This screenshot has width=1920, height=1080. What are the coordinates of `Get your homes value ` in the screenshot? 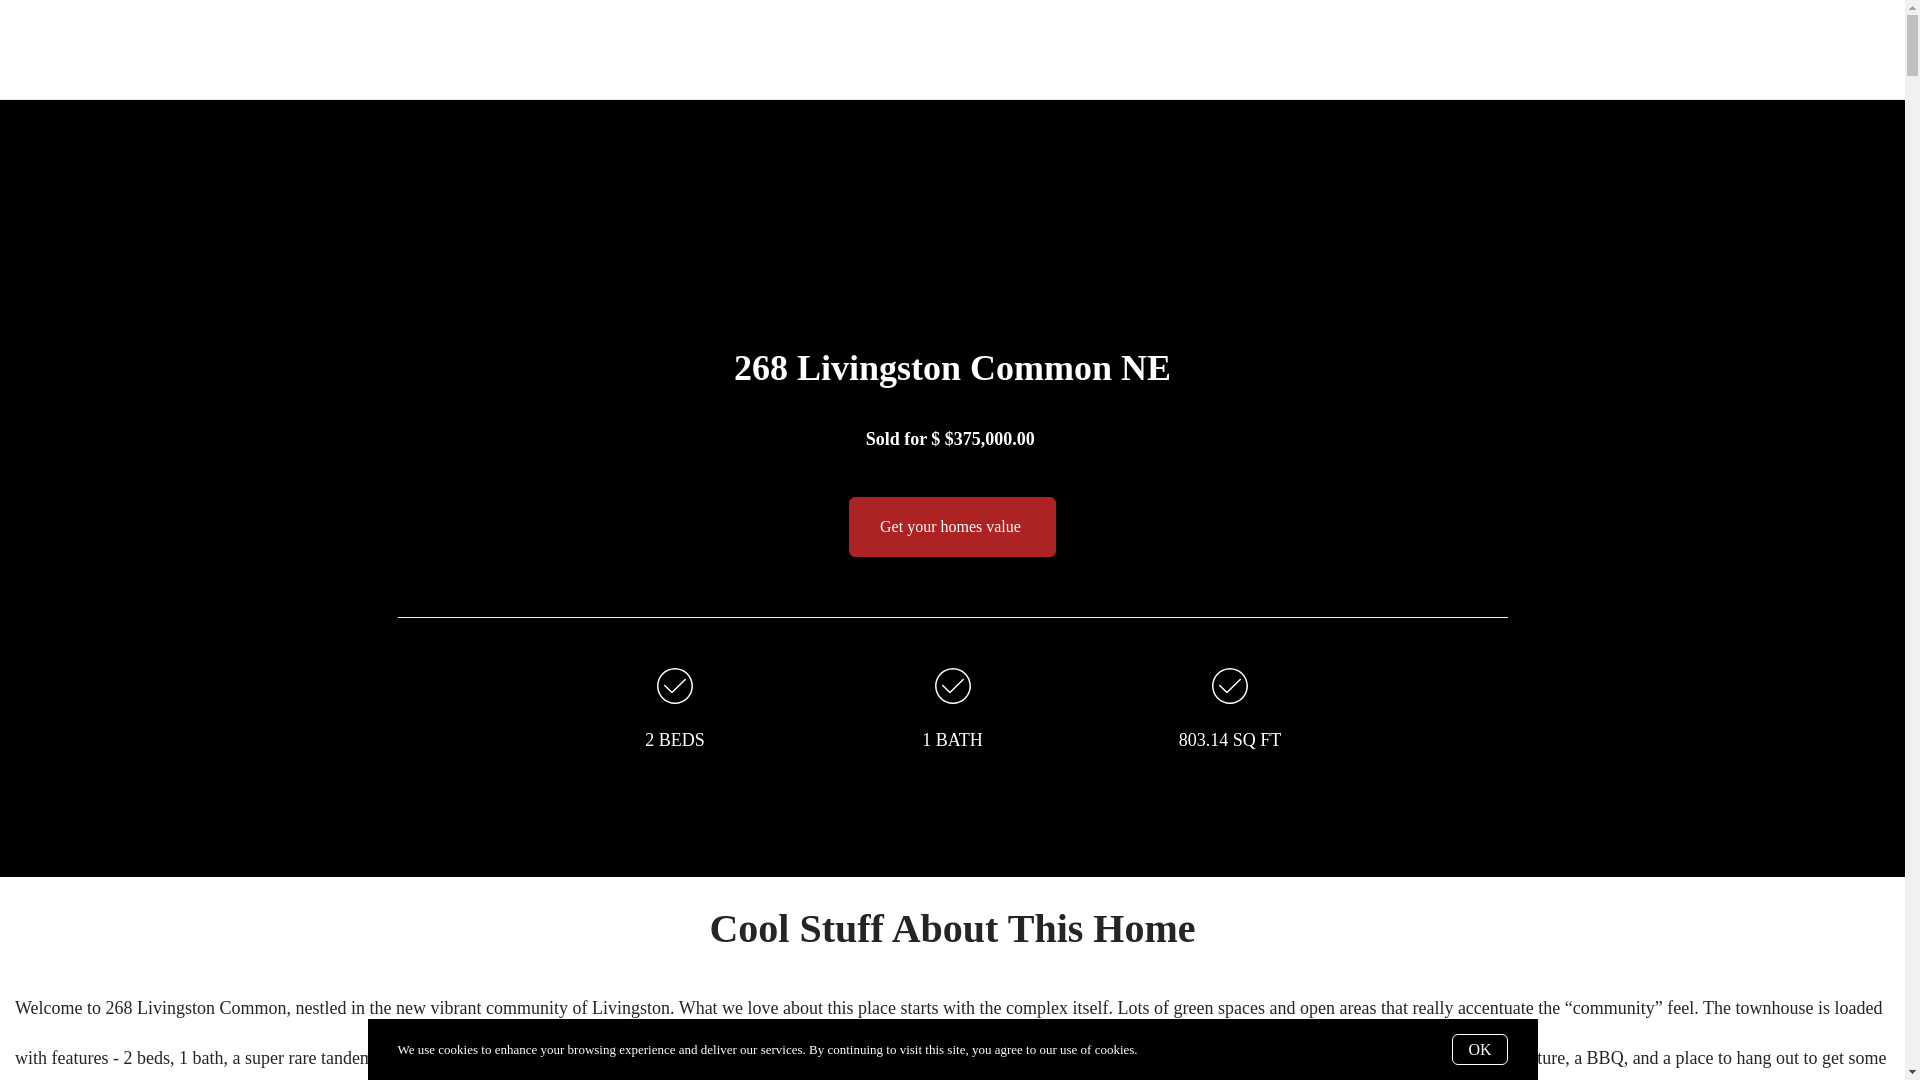 It's located at (952, 526).